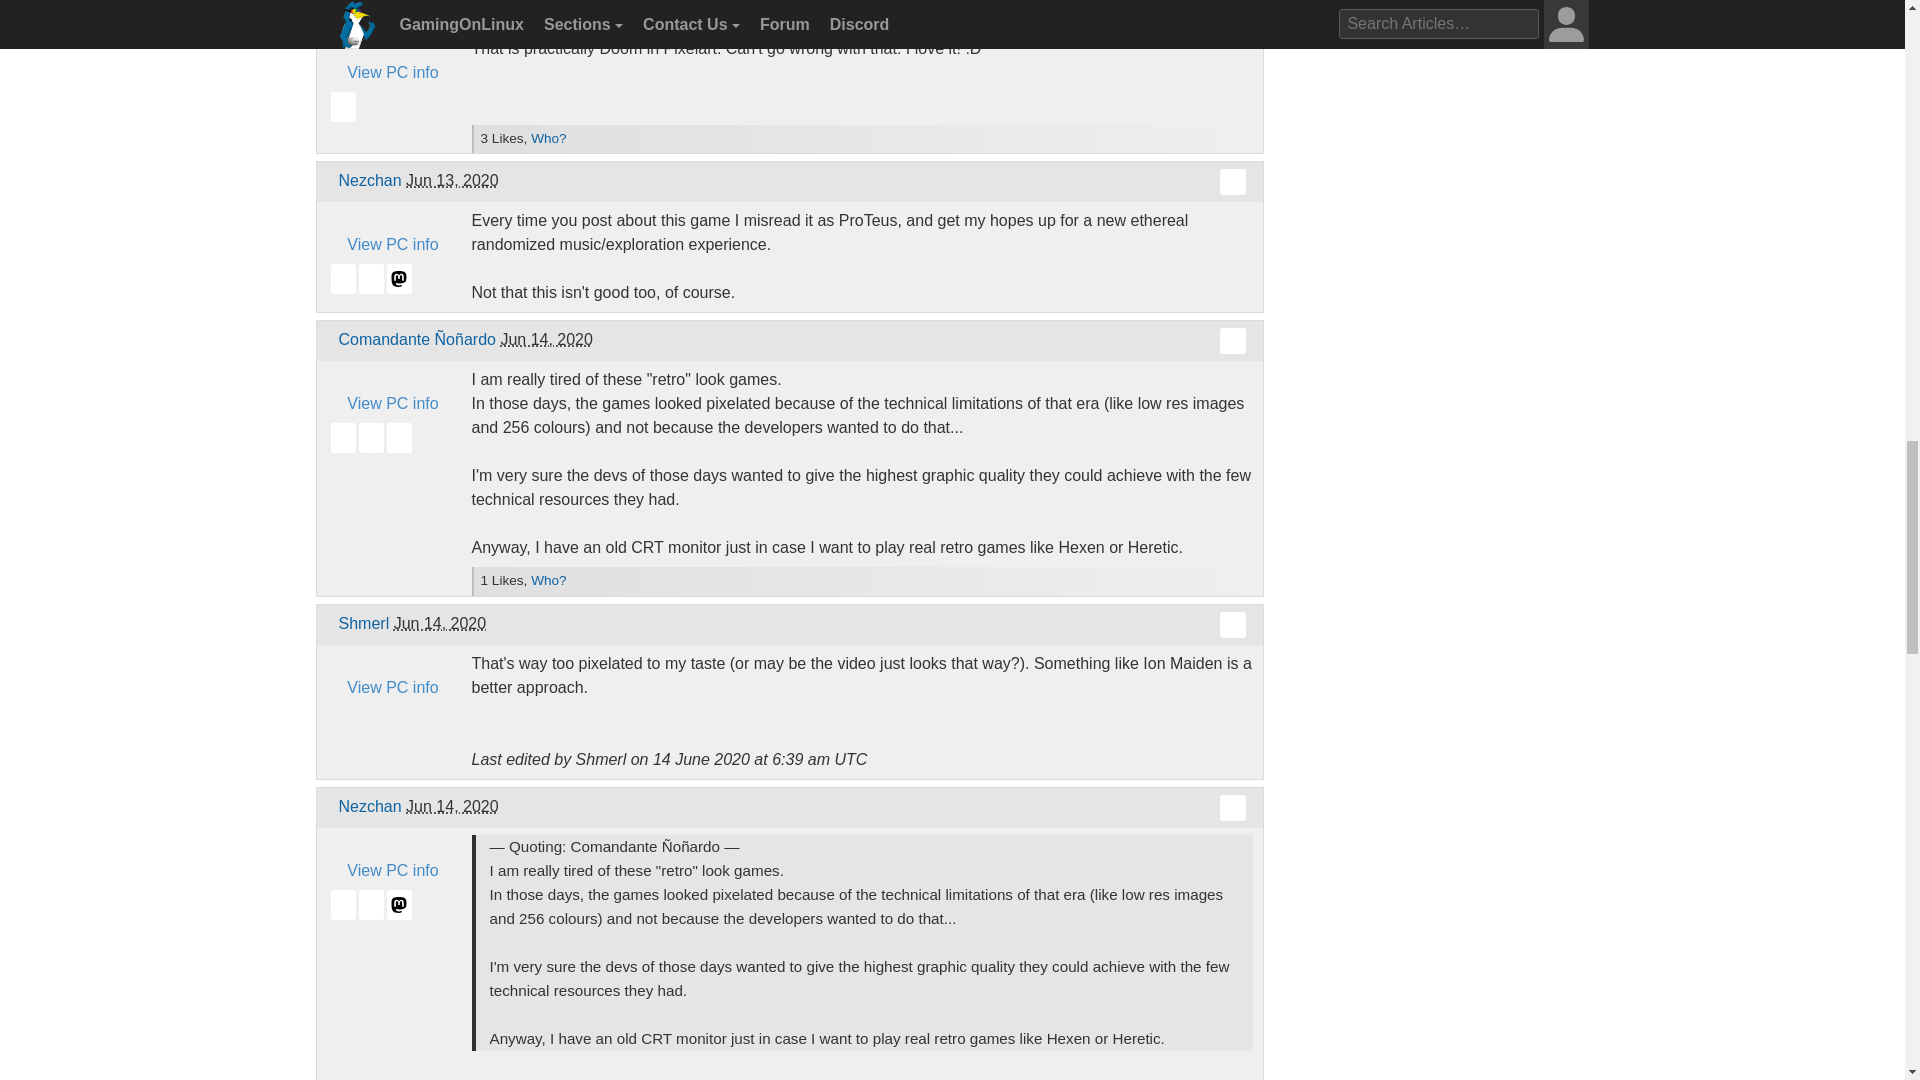 This screenshot has height=1080, width=1920. Describe the element at coordinates (1232, 341) in the screenshot. I see `Link to this comment` at that location.